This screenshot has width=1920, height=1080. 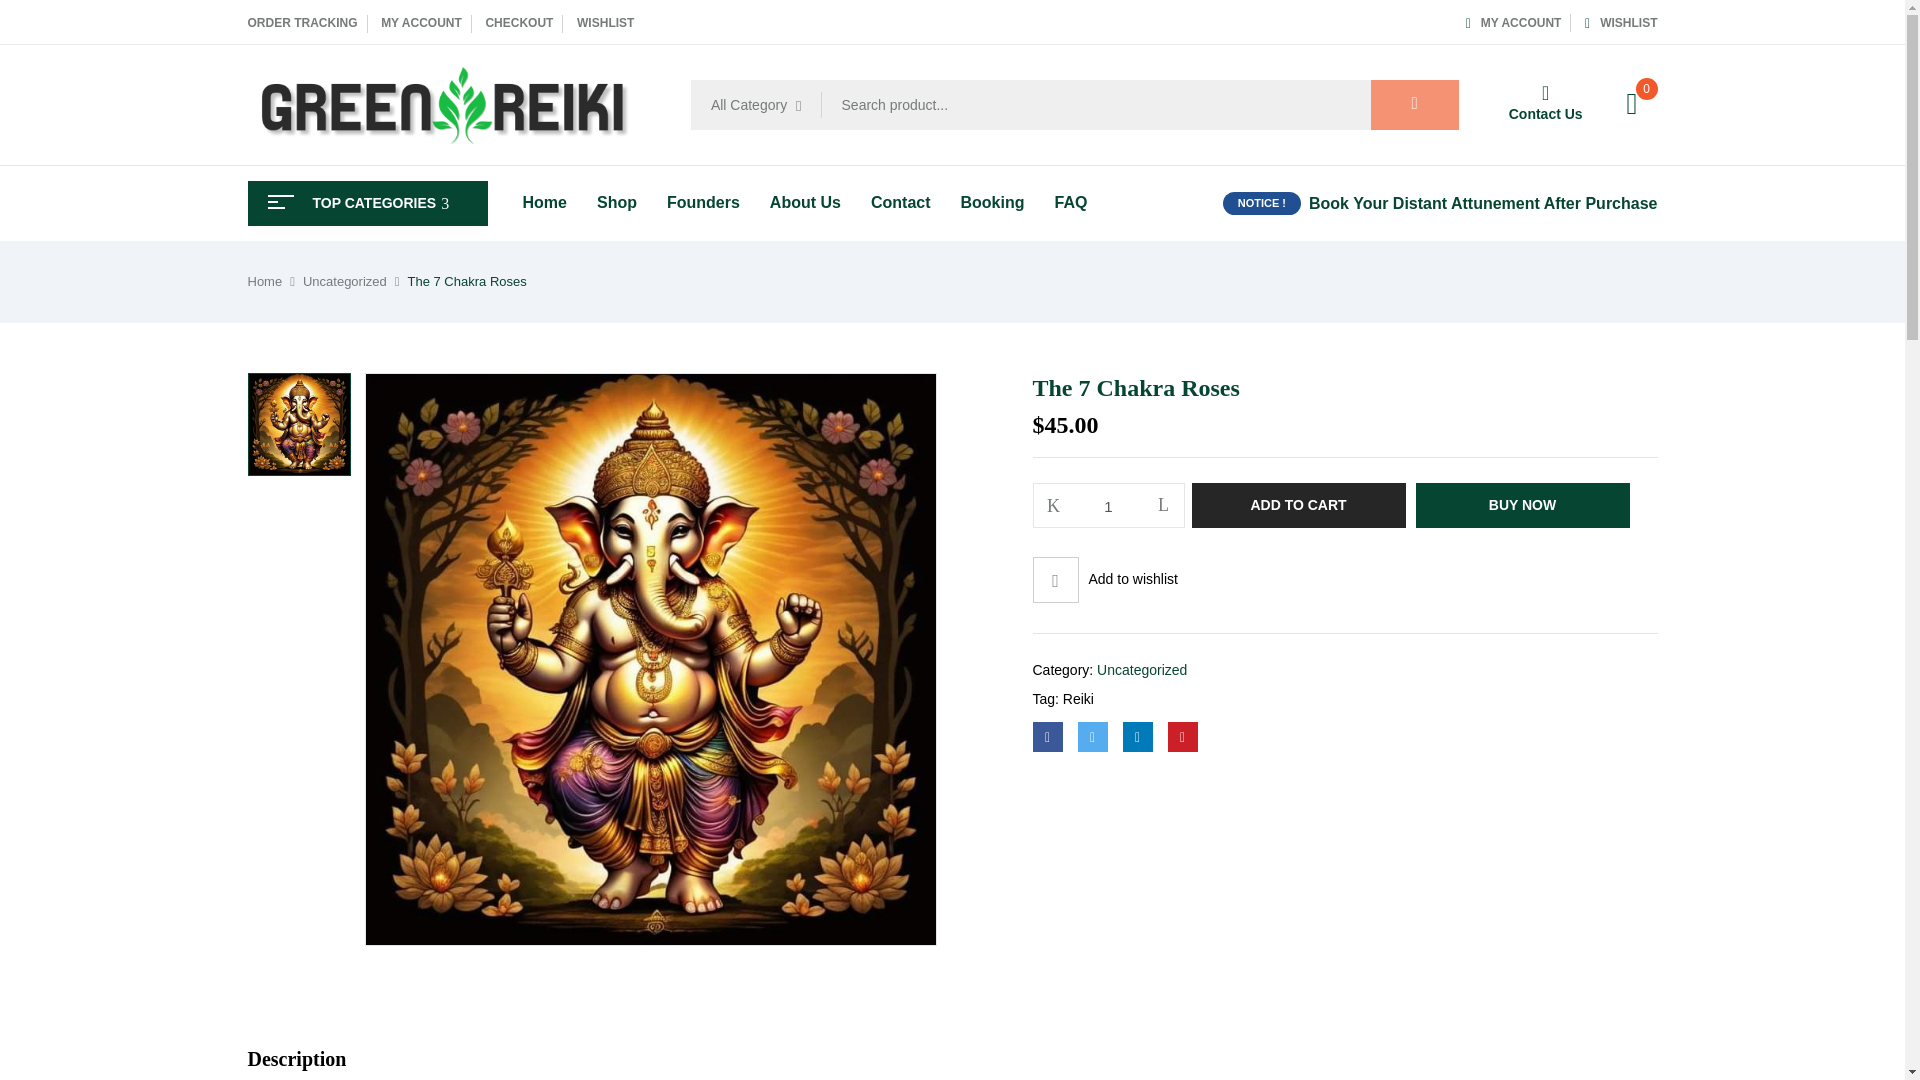 What do you see at coordinates (518, 23) in the screenshot?
I see `CHECKOUT` at bounding box center [518, 23].